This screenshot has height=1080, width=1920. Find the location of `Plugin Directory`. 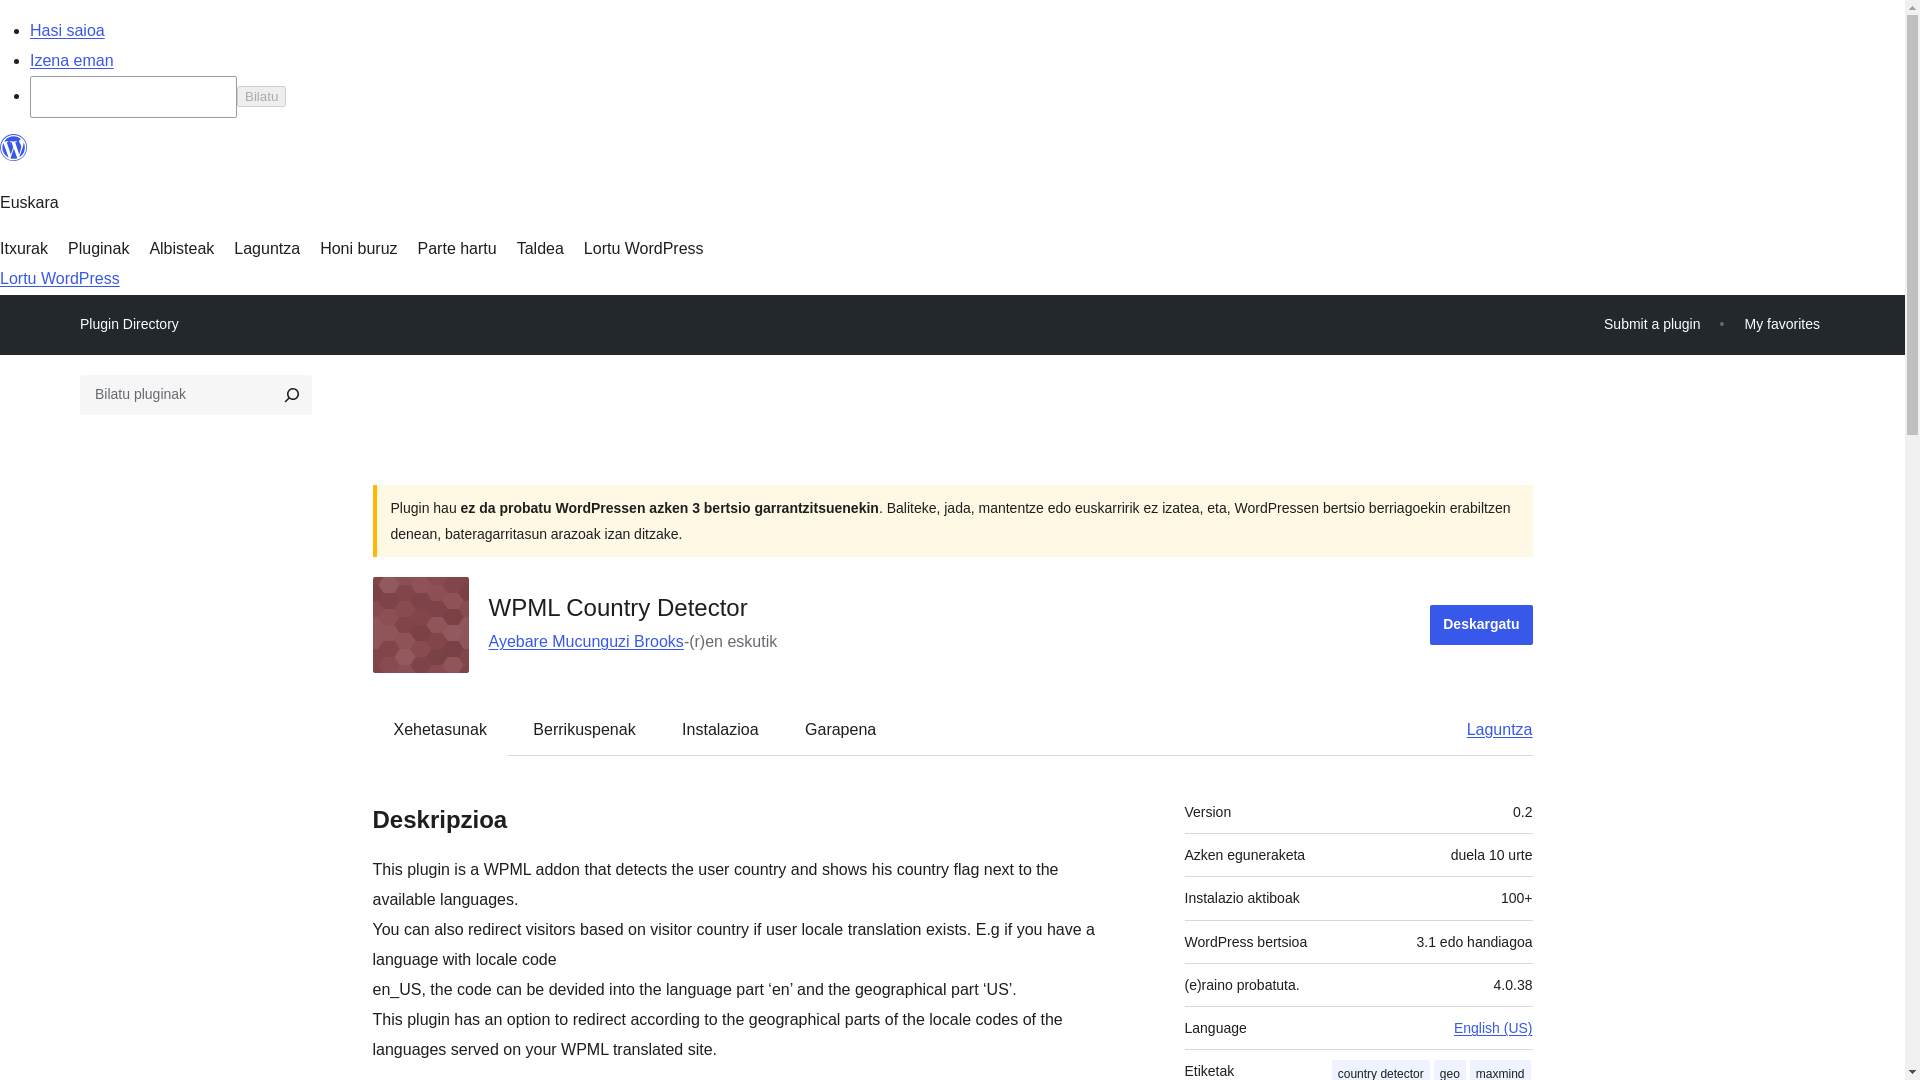

Plugin Directory is located at coordinates (129, 324).